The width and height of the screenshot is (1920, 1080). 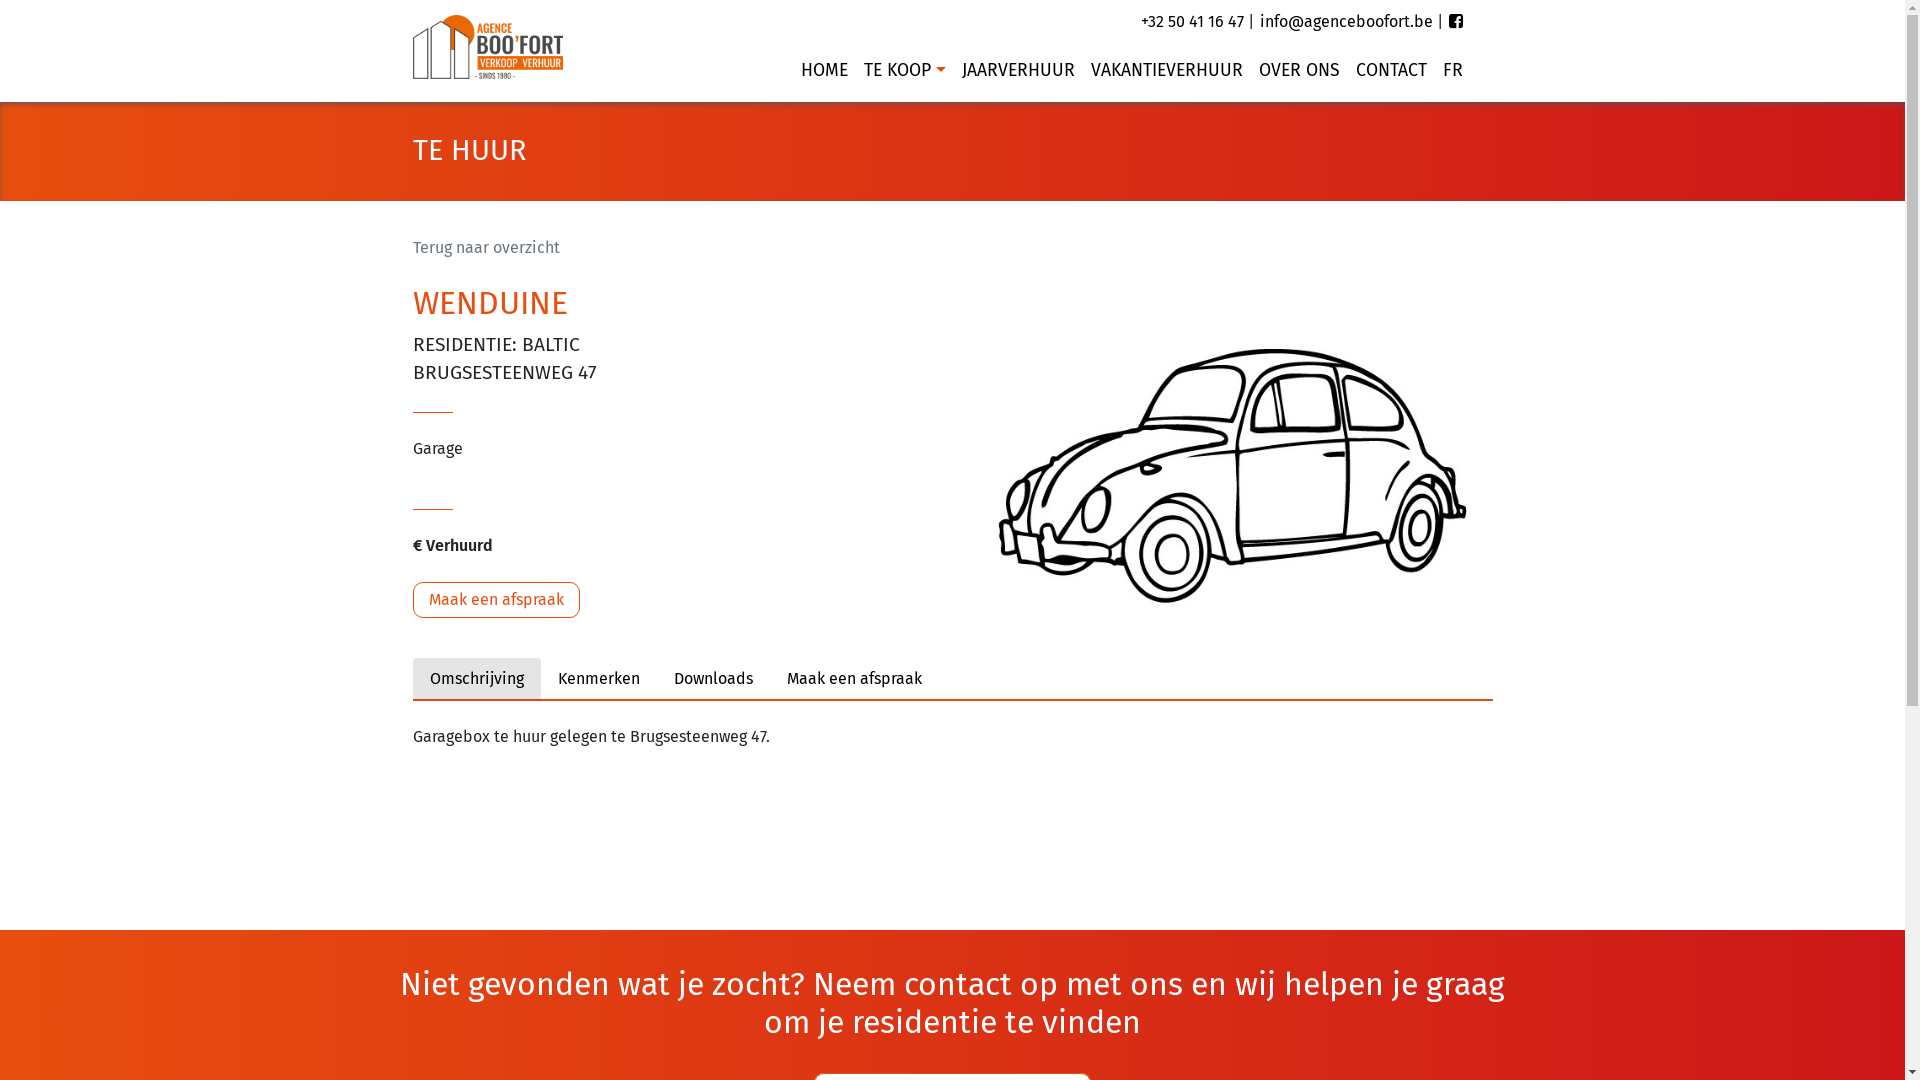 What do you see at coordinates (468, 150) in the screenshot?
I see `TE HUUR` at bounding box center [468, 150].